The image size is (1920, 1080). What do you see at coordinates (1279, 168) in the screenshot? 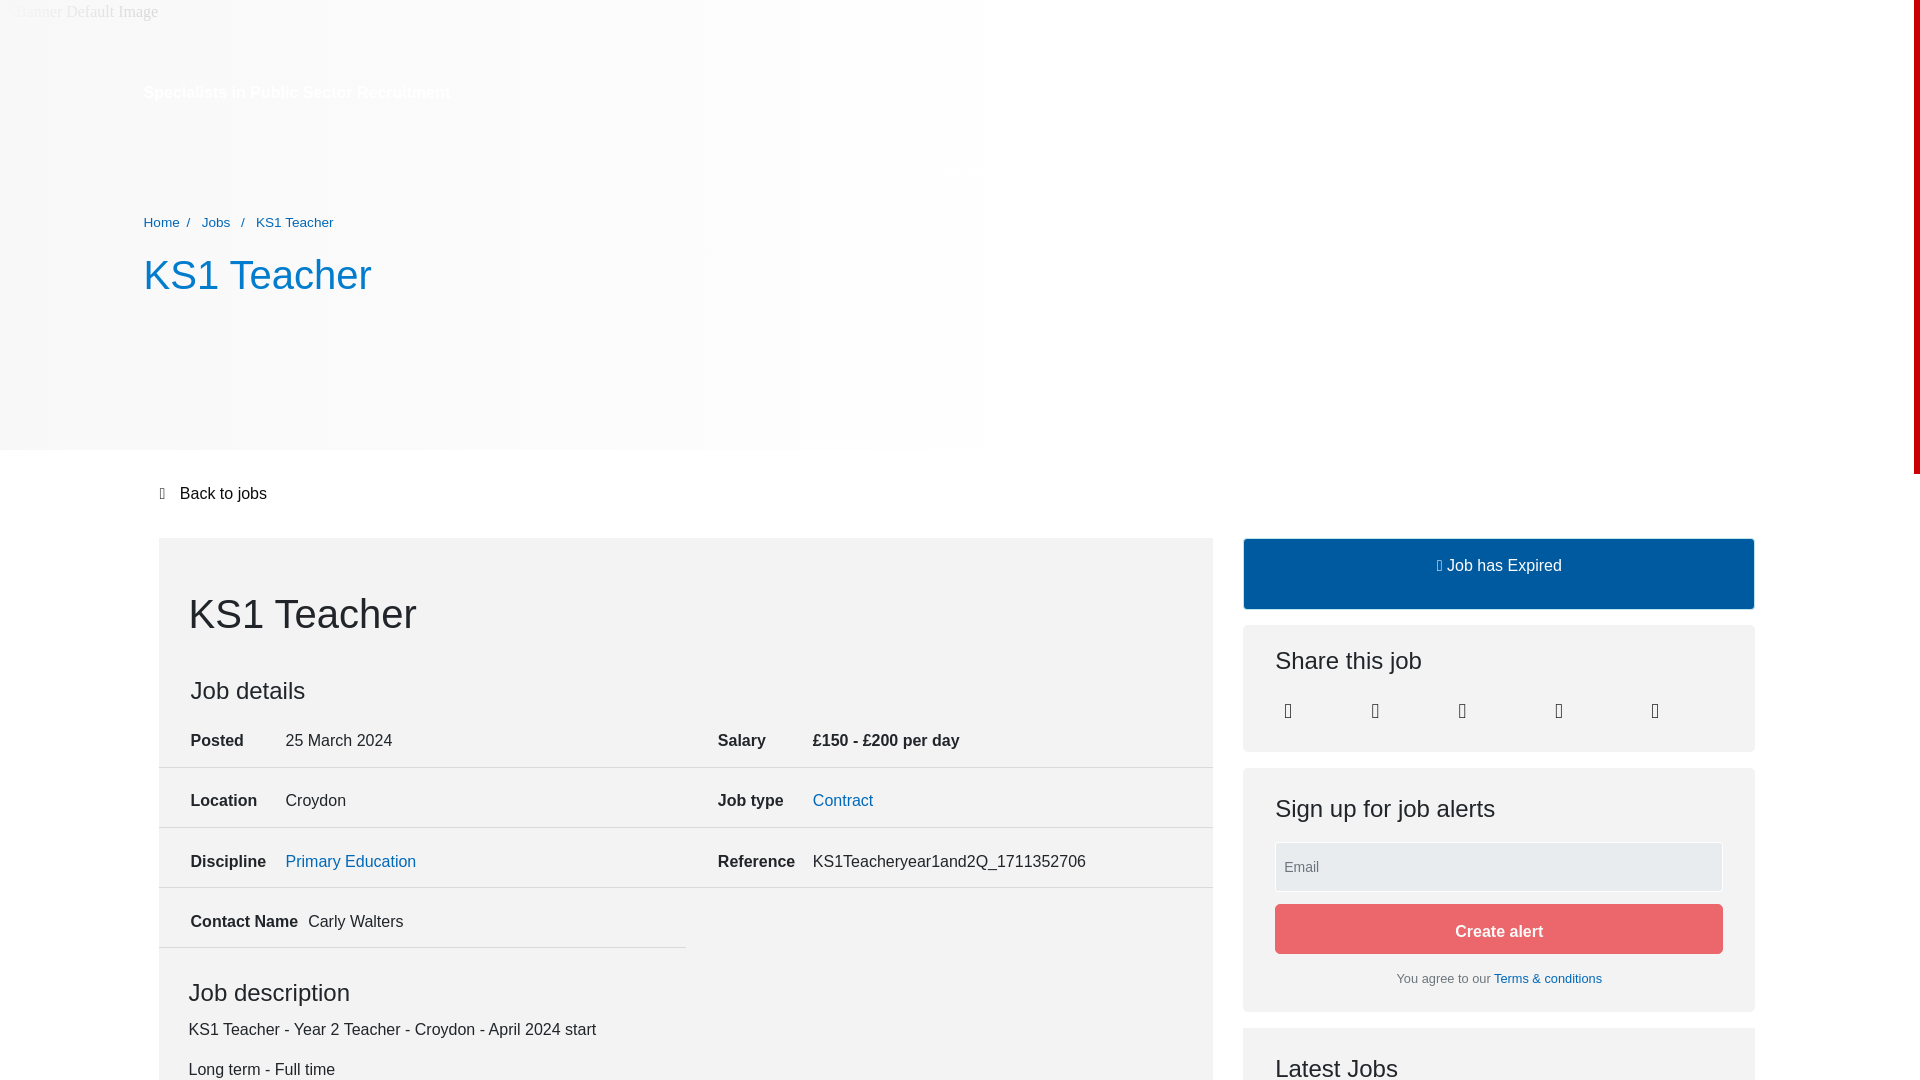
I see `Careers` at bounding box center [1279, 168].